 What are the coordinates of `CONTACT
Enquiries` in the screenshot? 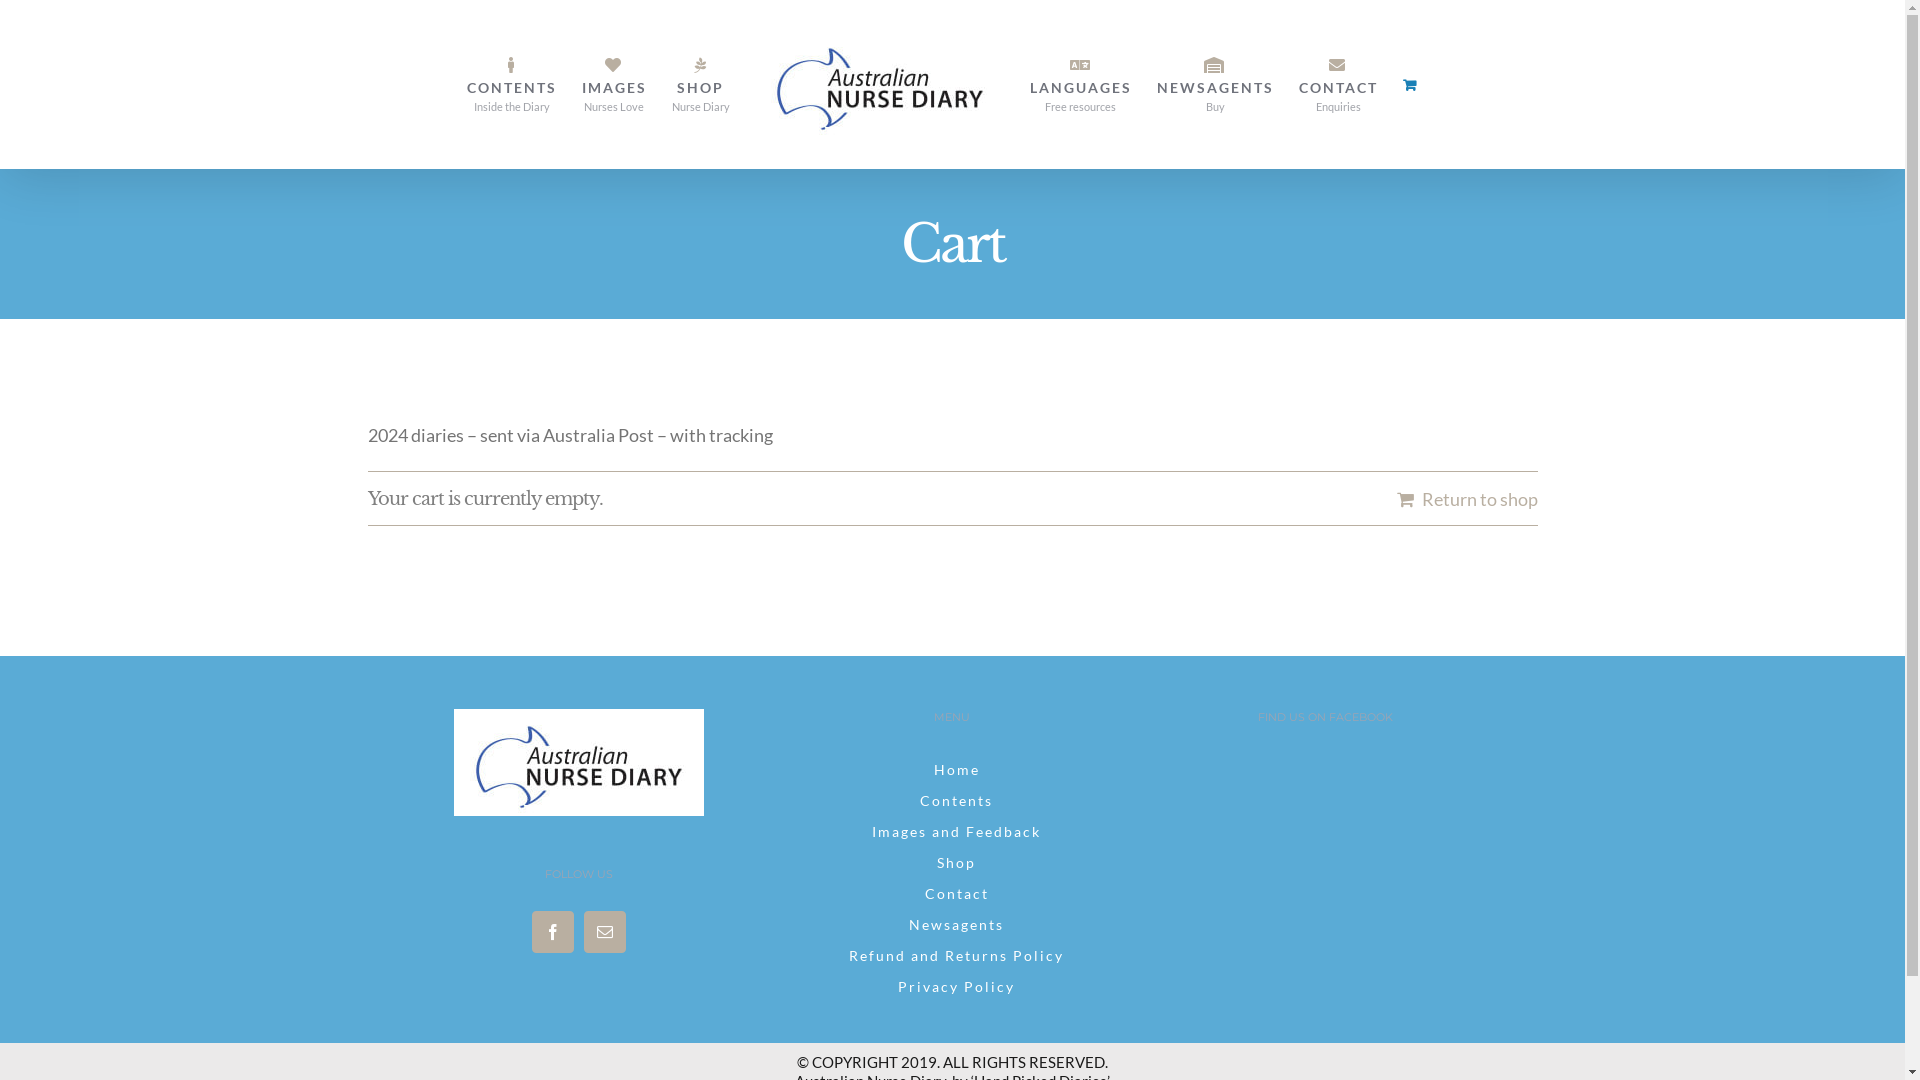 It's located at (1338, 84).